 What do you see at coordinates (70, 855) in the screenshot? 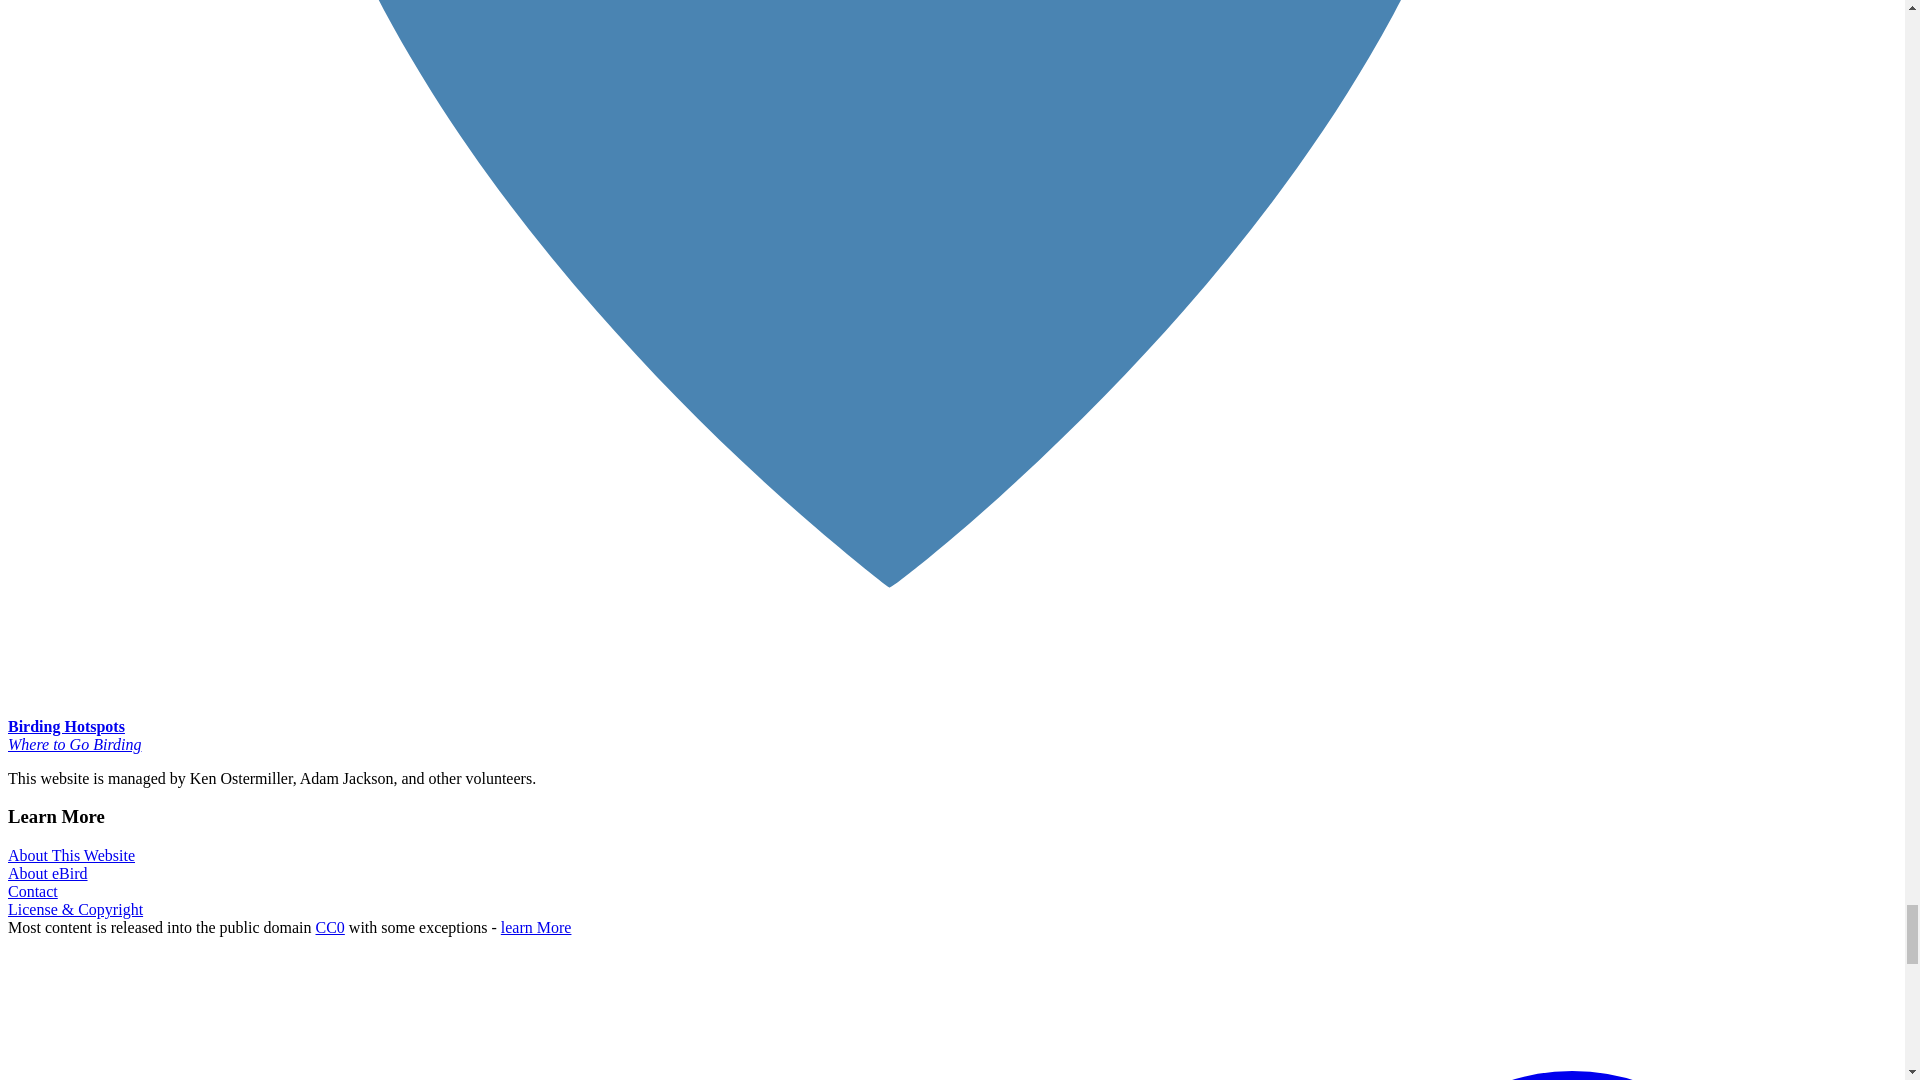
I see `About This Website` at bounding box center [70, 855].